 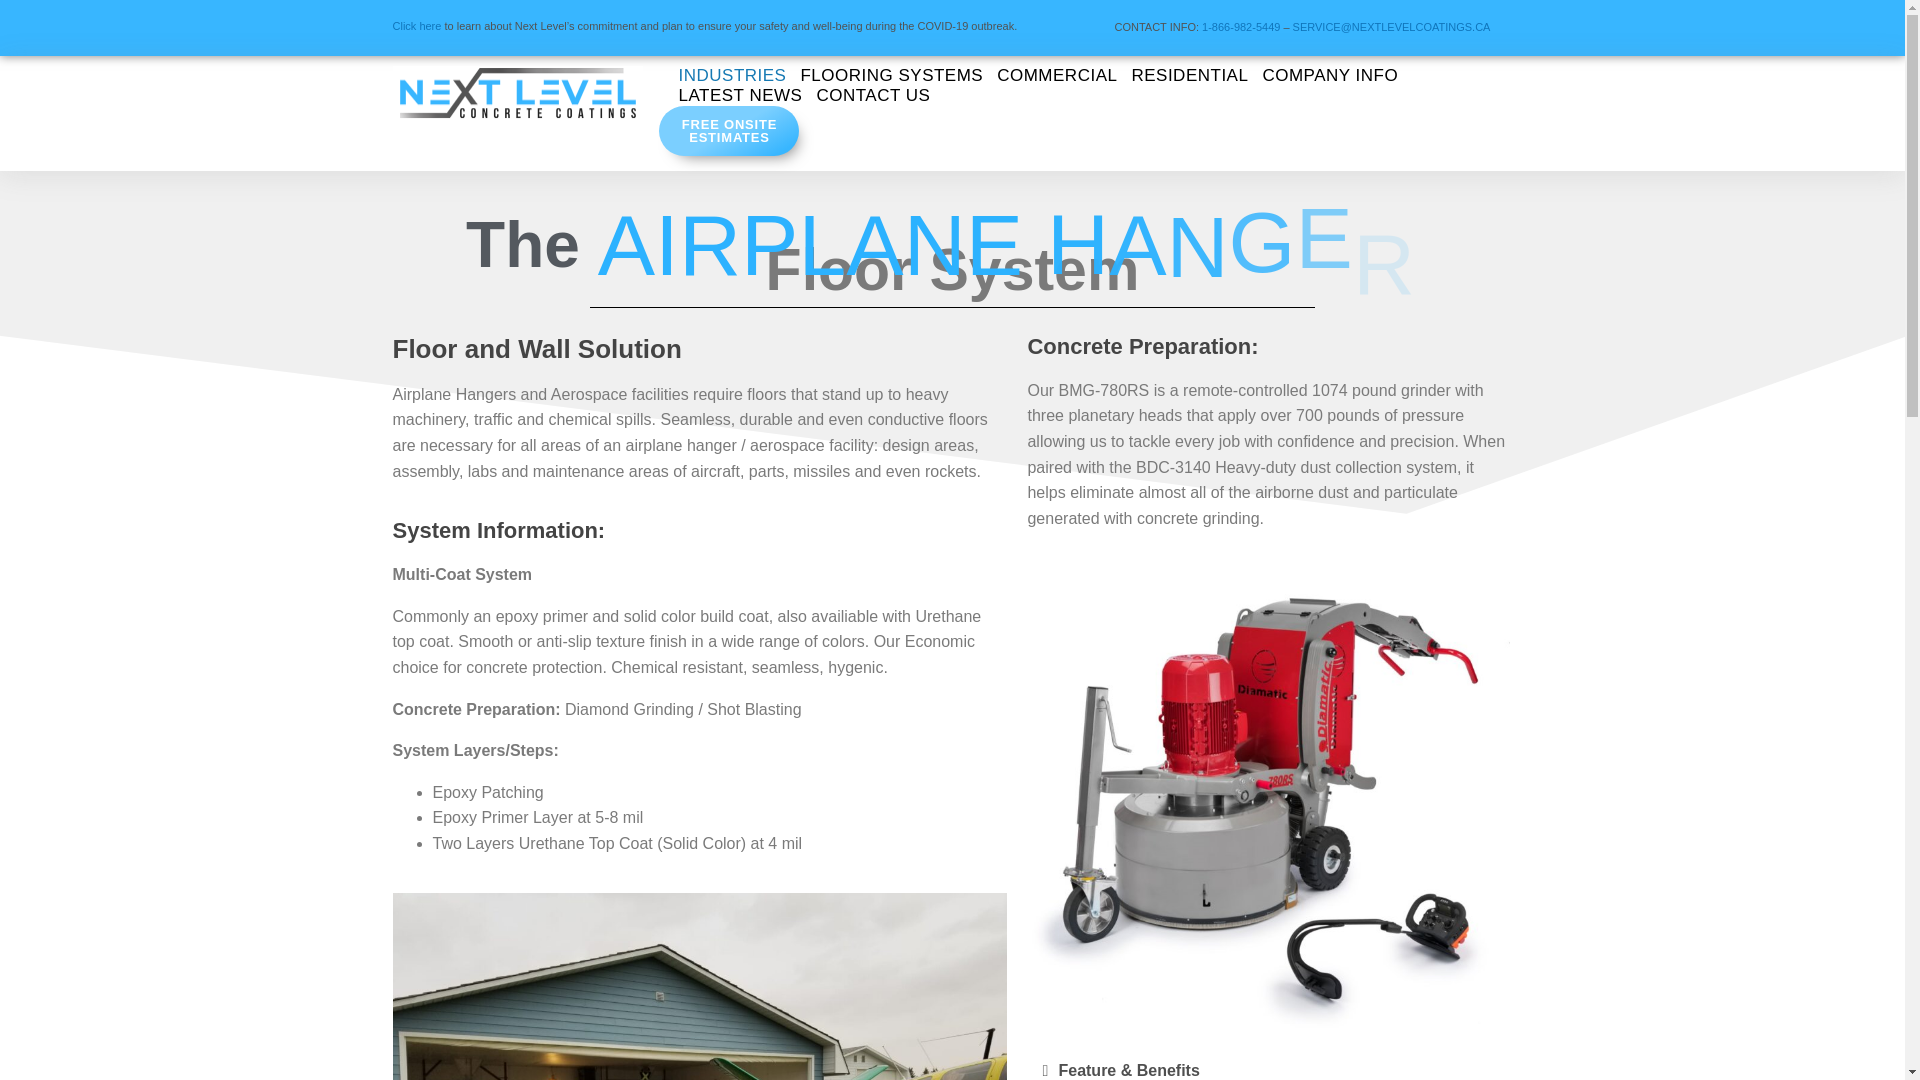 What do you see at coordinates (1056, 76) in the screenshot?
I see `COMMERCIAL` at bounding box center [1056, 76].